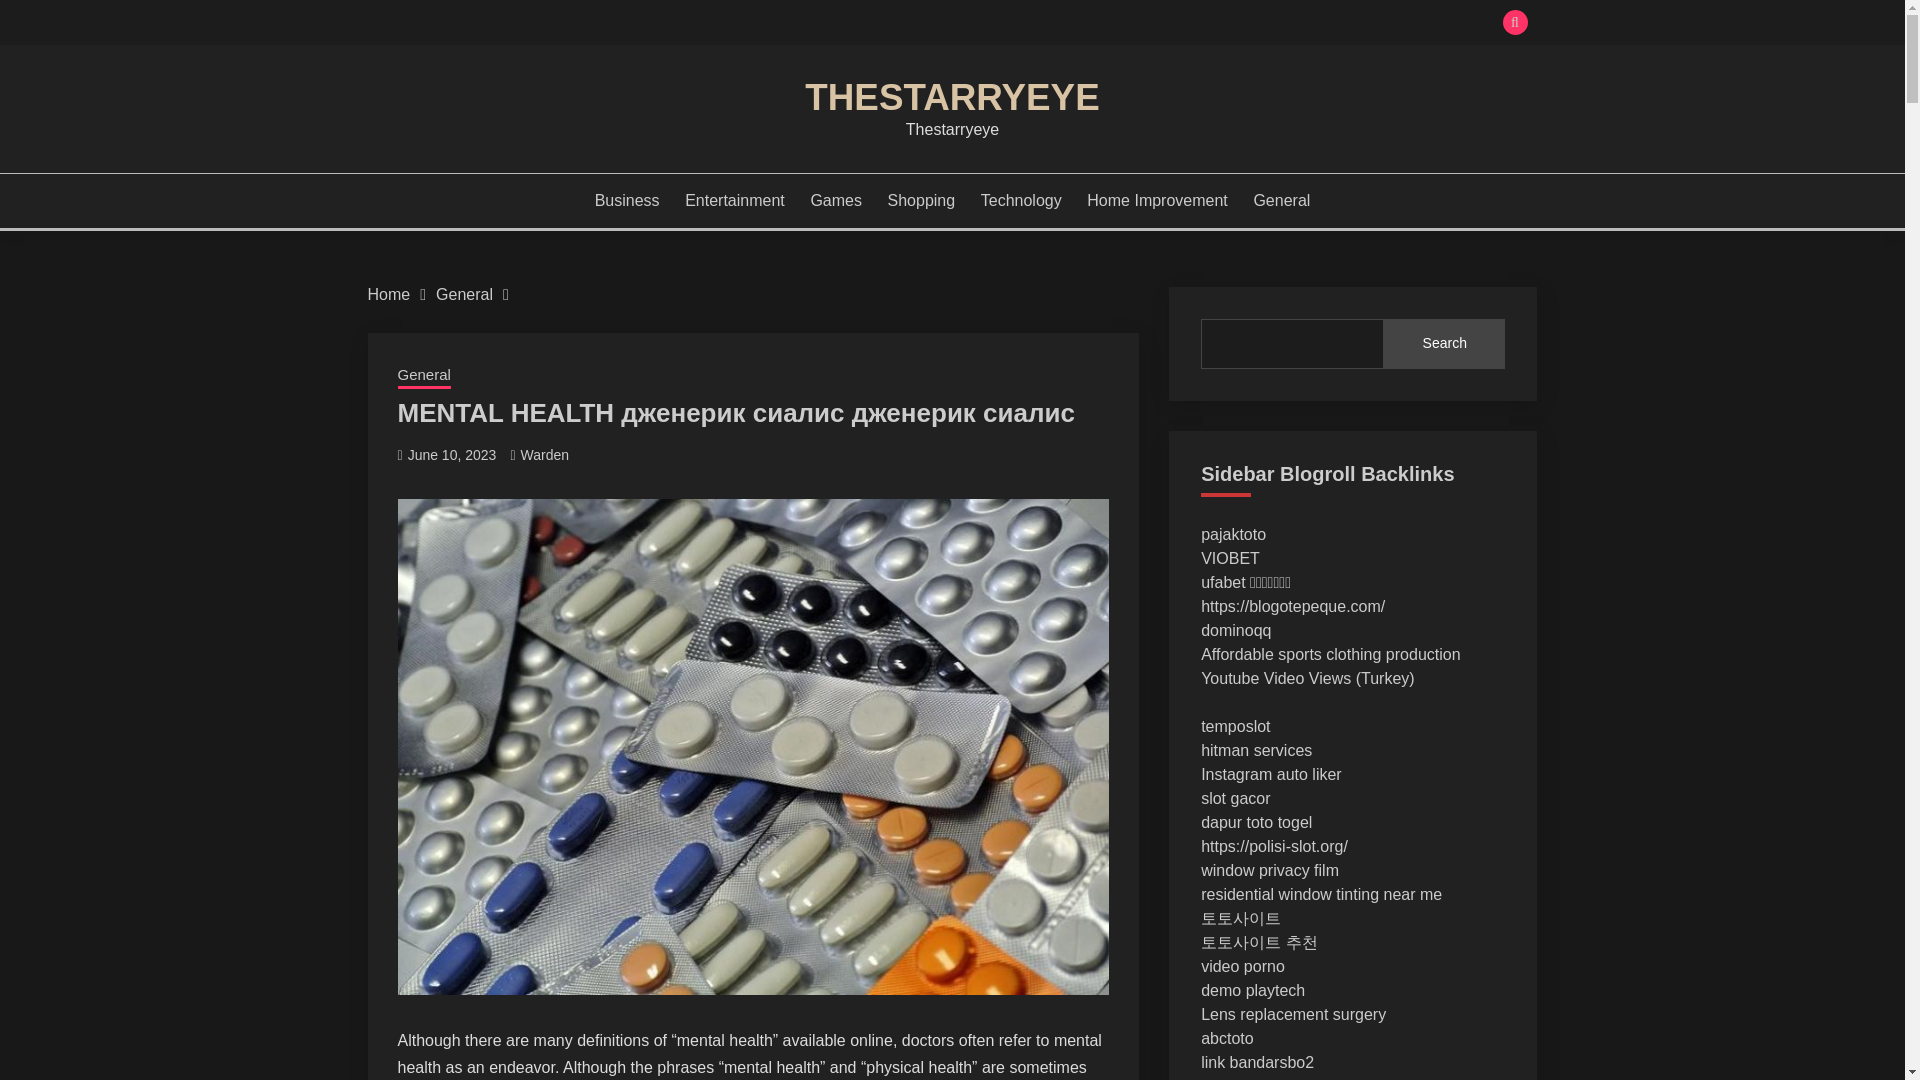 The width and height of the screenshot is (1920, 1080). Describe the element at coordinates (1444, 344) in the screenshot. I see `Search` at that location.